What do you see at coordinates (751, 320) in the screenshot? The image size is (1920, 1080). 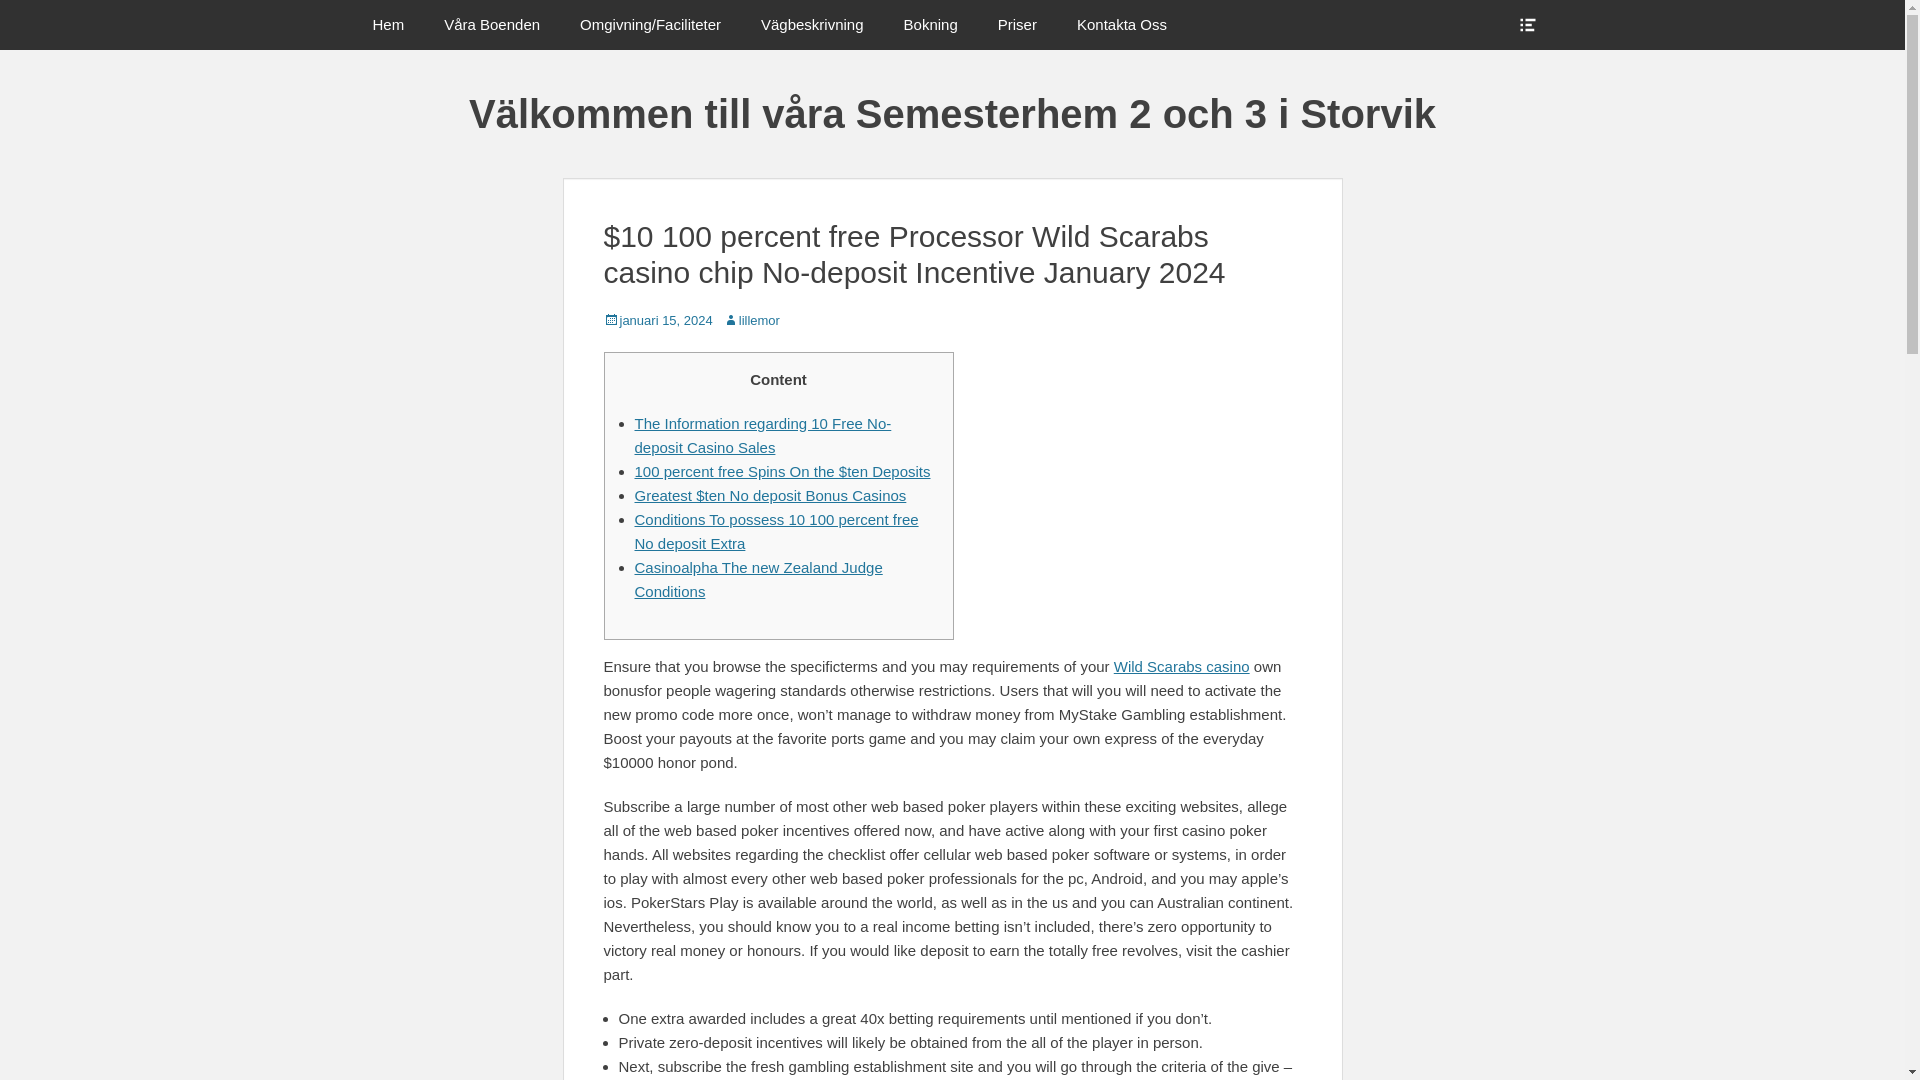 I see `lillemor` at bounding box center [751, 320].